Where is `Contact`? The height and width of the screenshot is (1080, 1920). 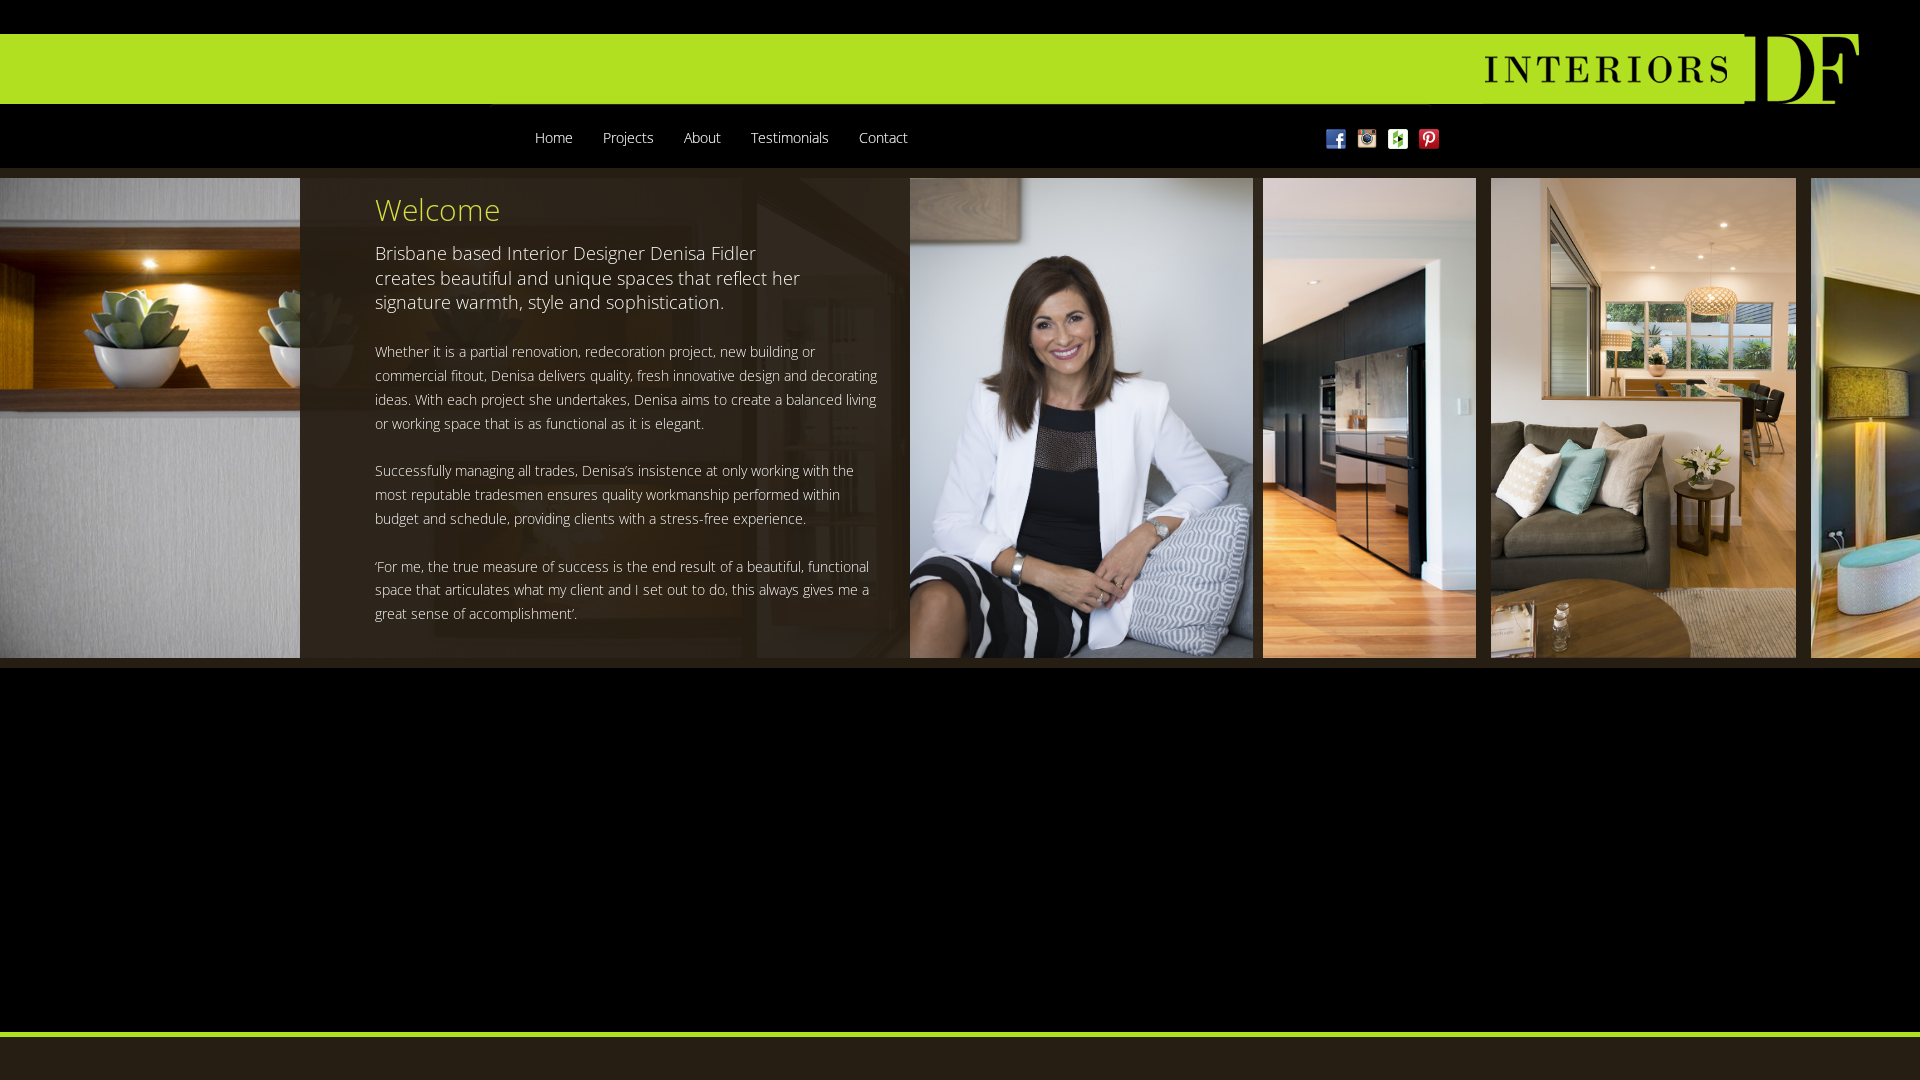 Contact is located at coordinates (884, 138).